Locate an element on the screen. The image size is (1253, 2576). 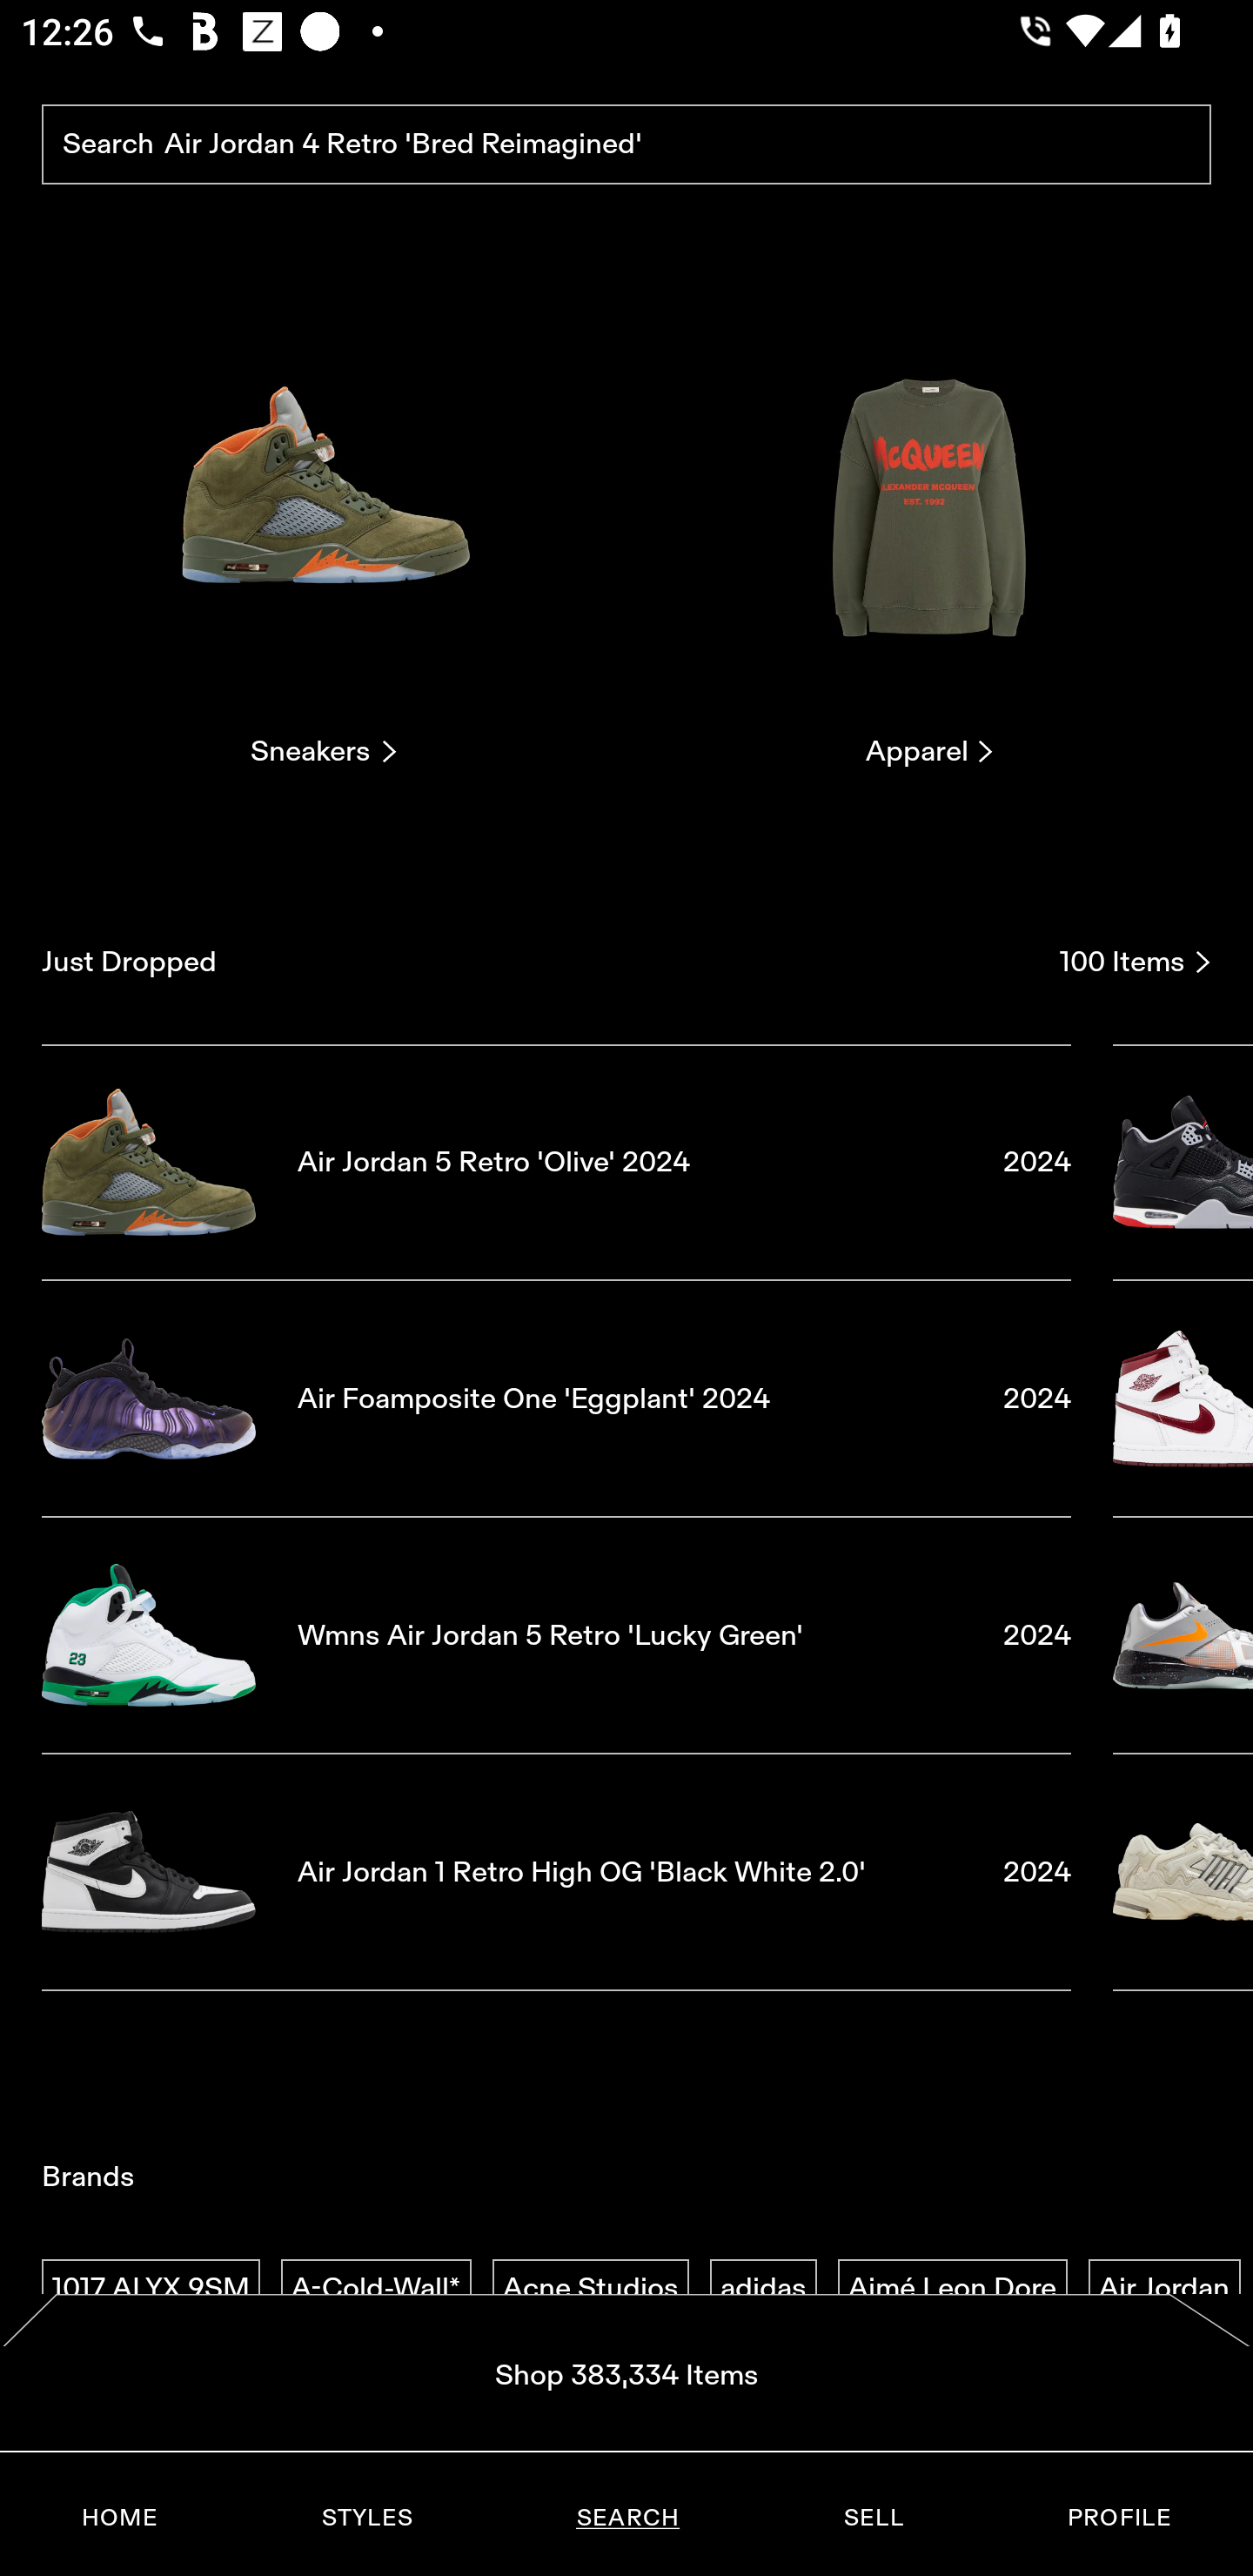
Price is located at coordinates (872, 2507).